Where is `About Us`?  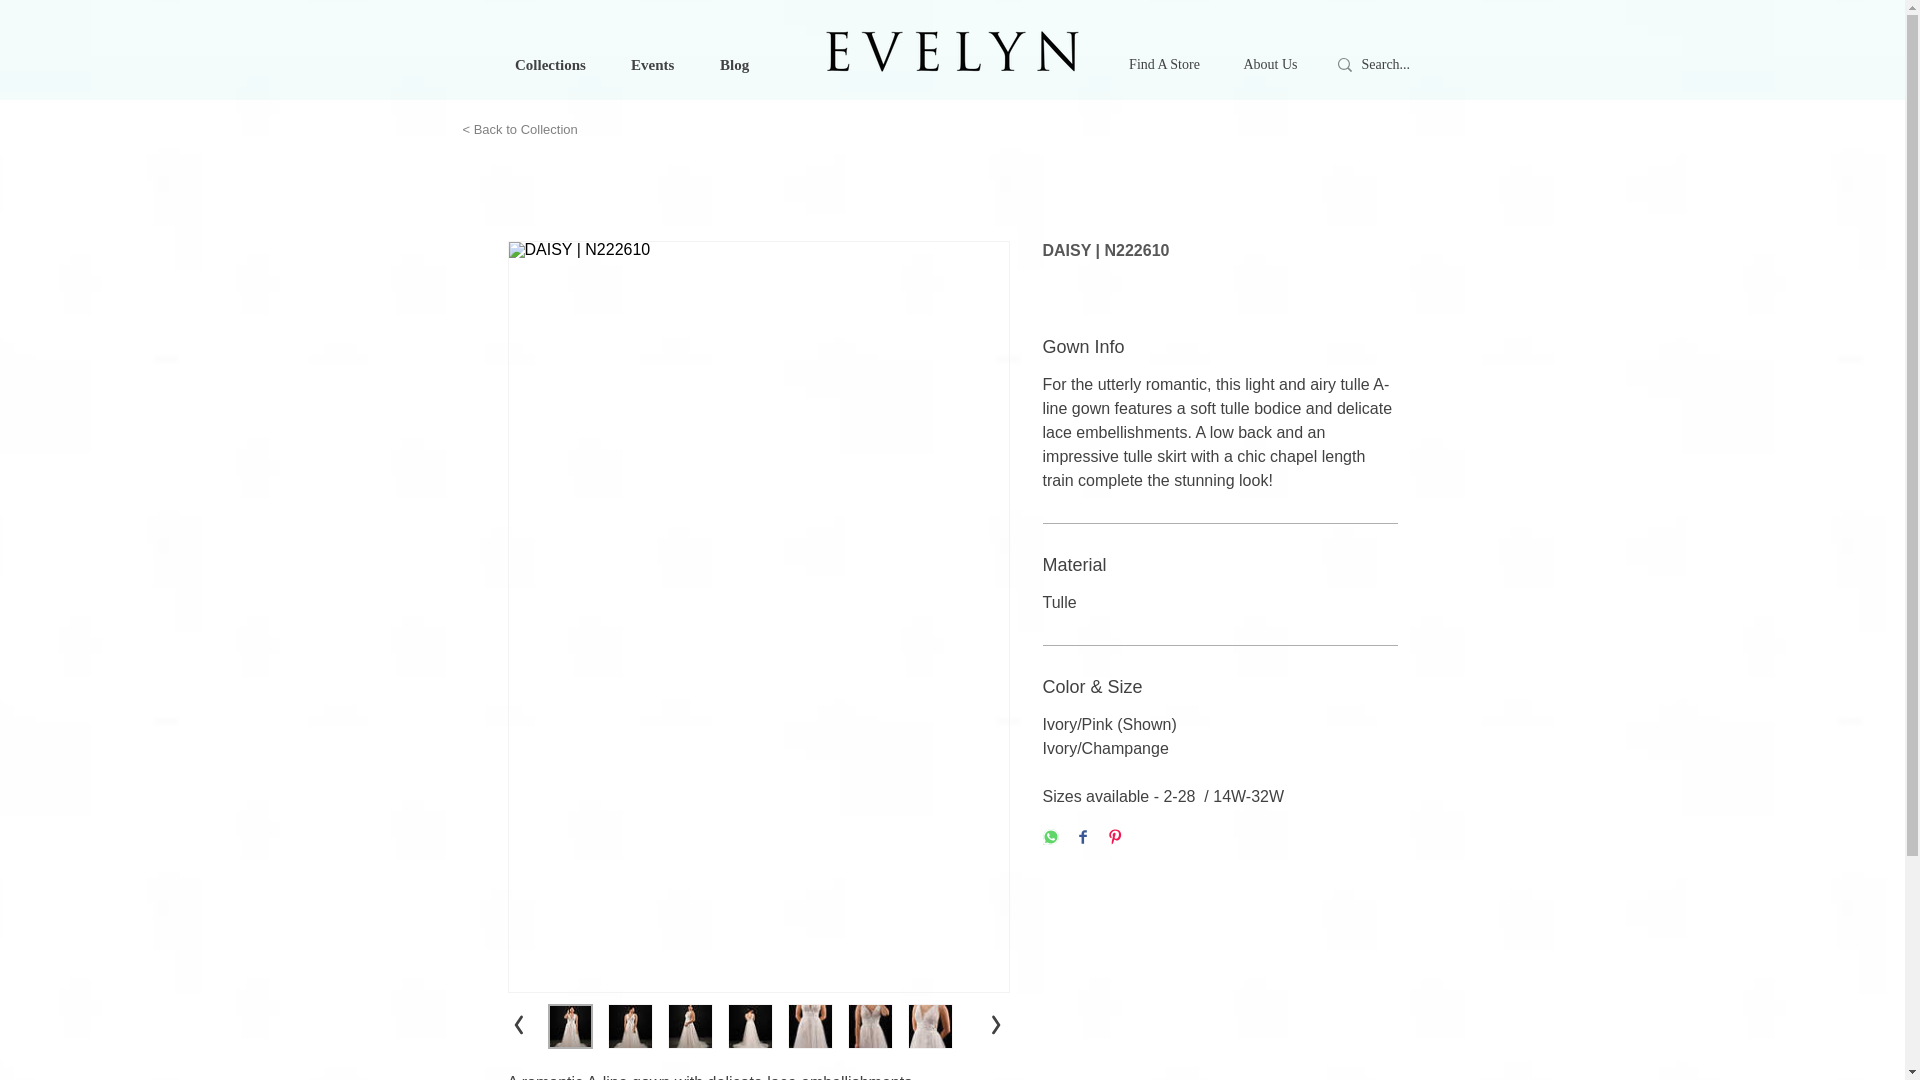
About Us is located at coordinates (1271, 65).